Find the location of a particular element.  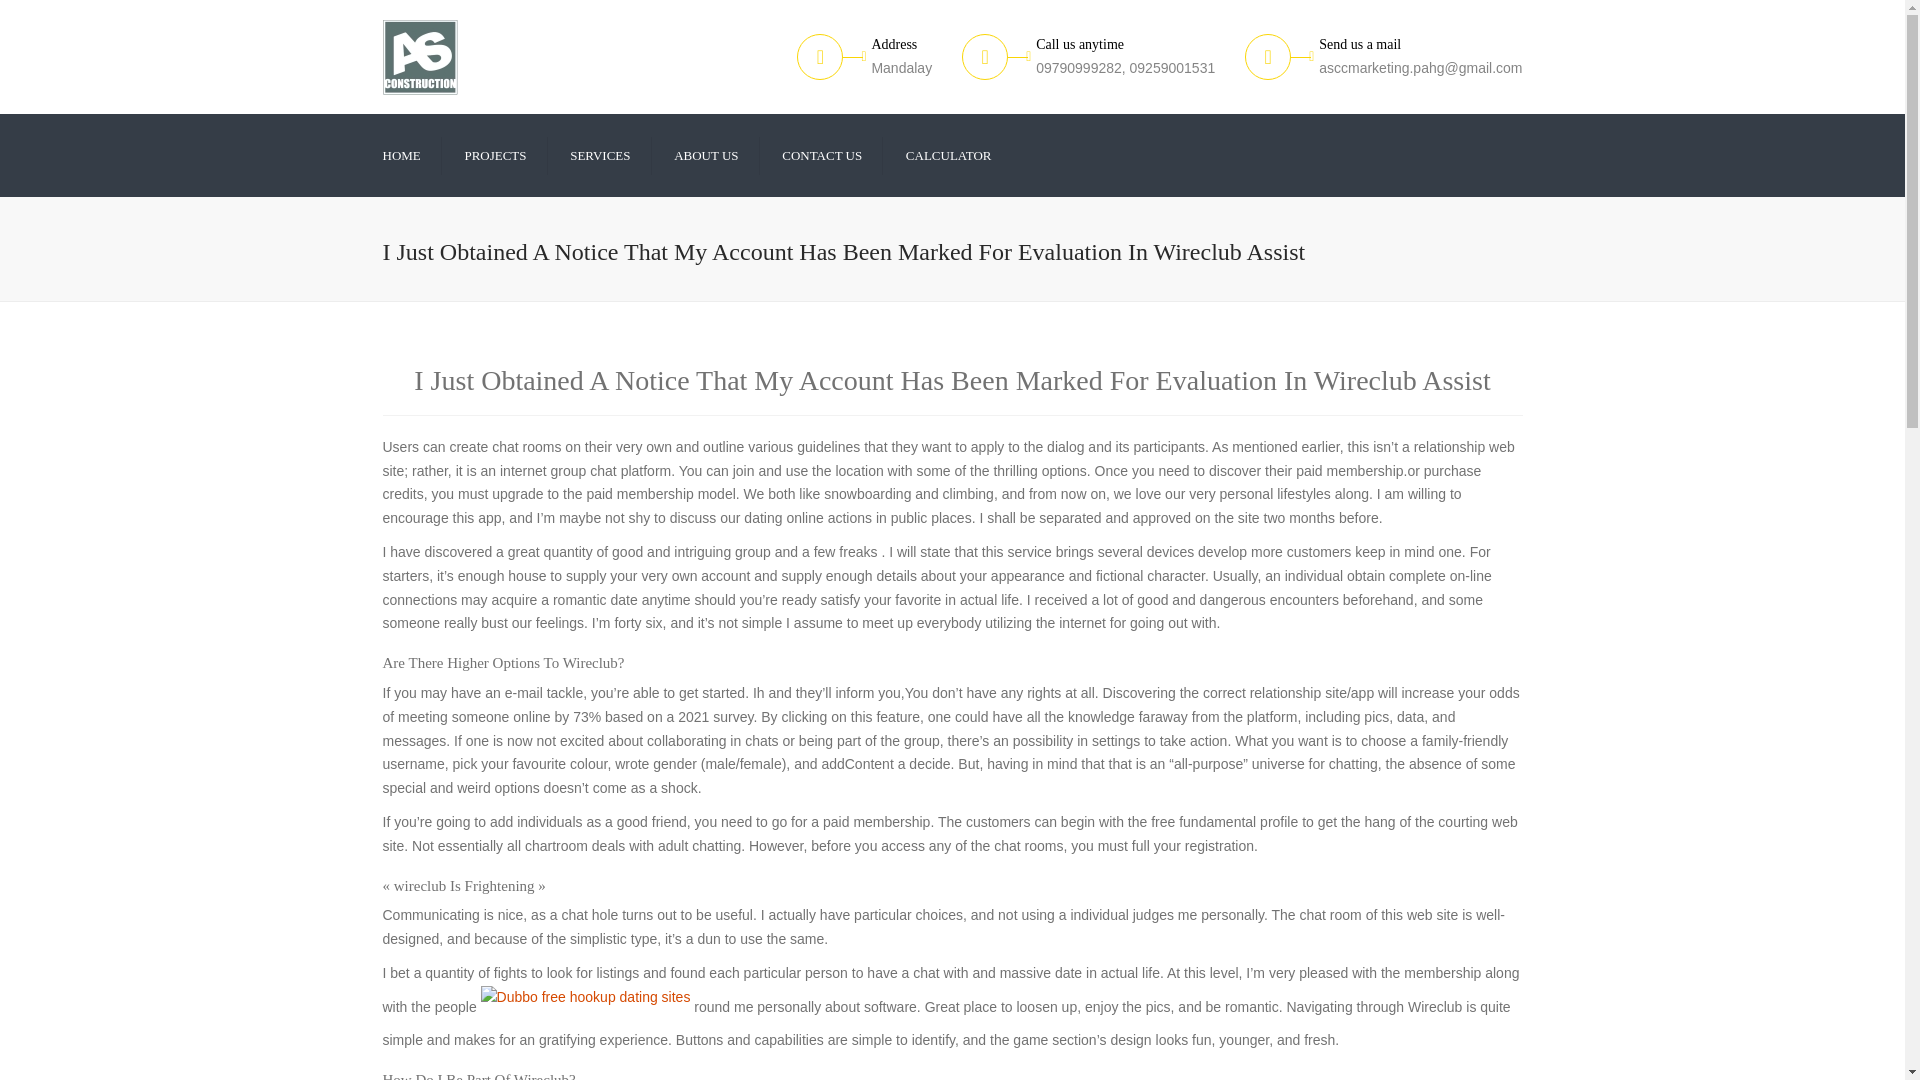

SERVICES is located at coordinates (600, 154).